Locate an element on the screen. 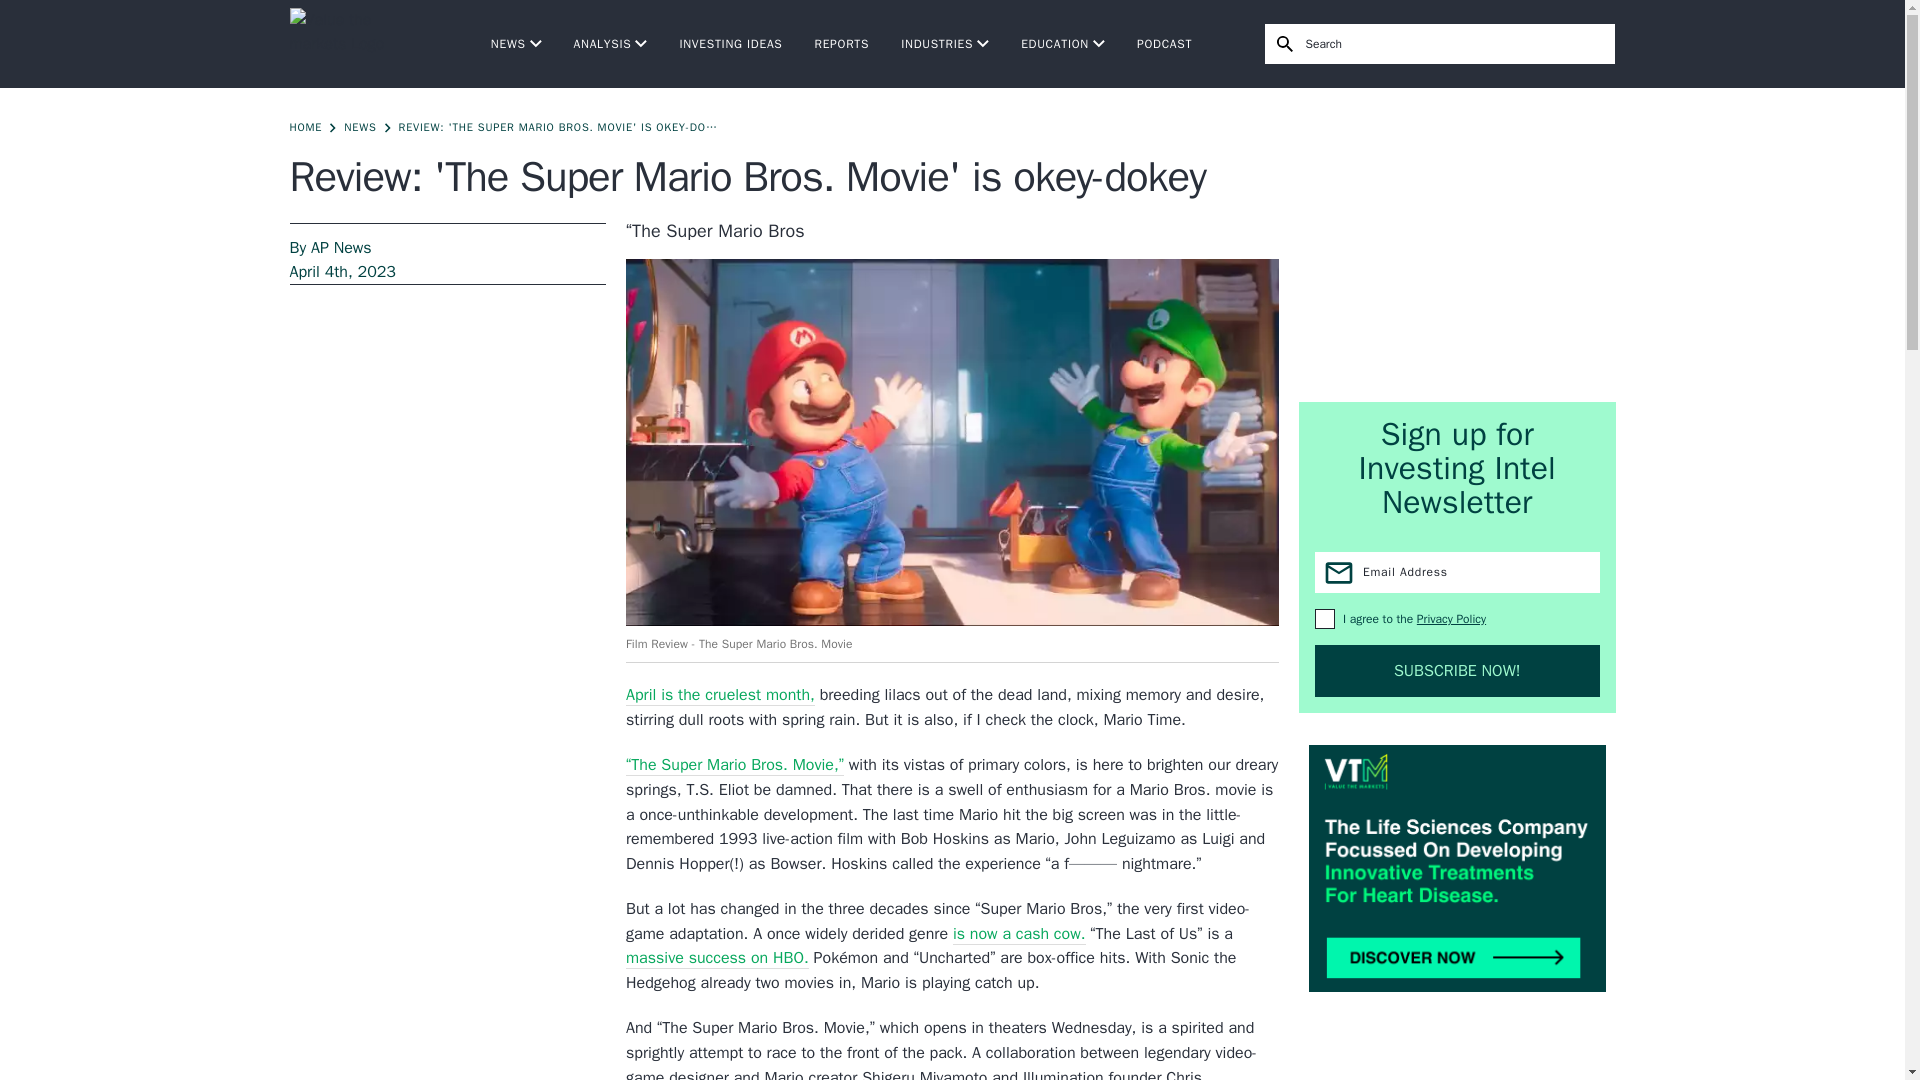 This screenshot has width=1920, height=1080. Yes is located at coordinates (1324, 618).